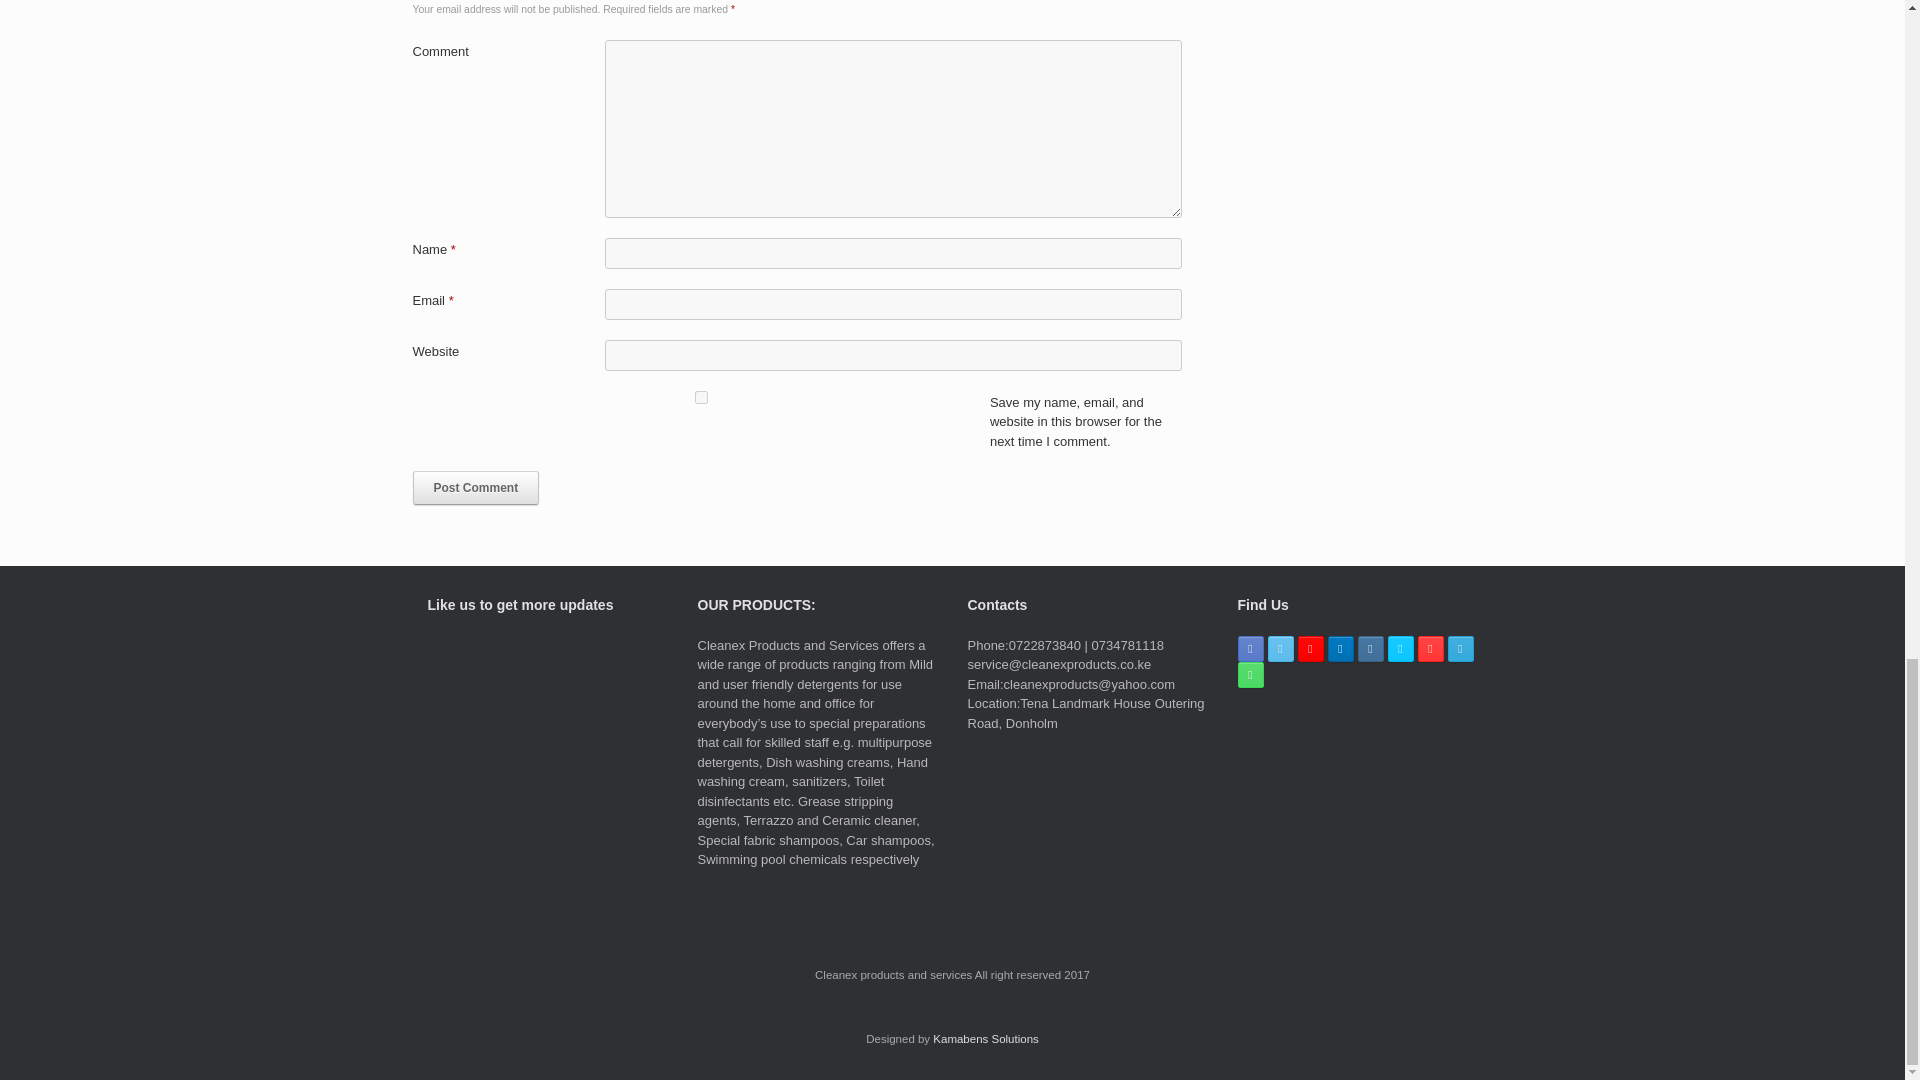 This screenshot has height=1080, width=1920. I want to click on Post Comment, so click(476, 488).